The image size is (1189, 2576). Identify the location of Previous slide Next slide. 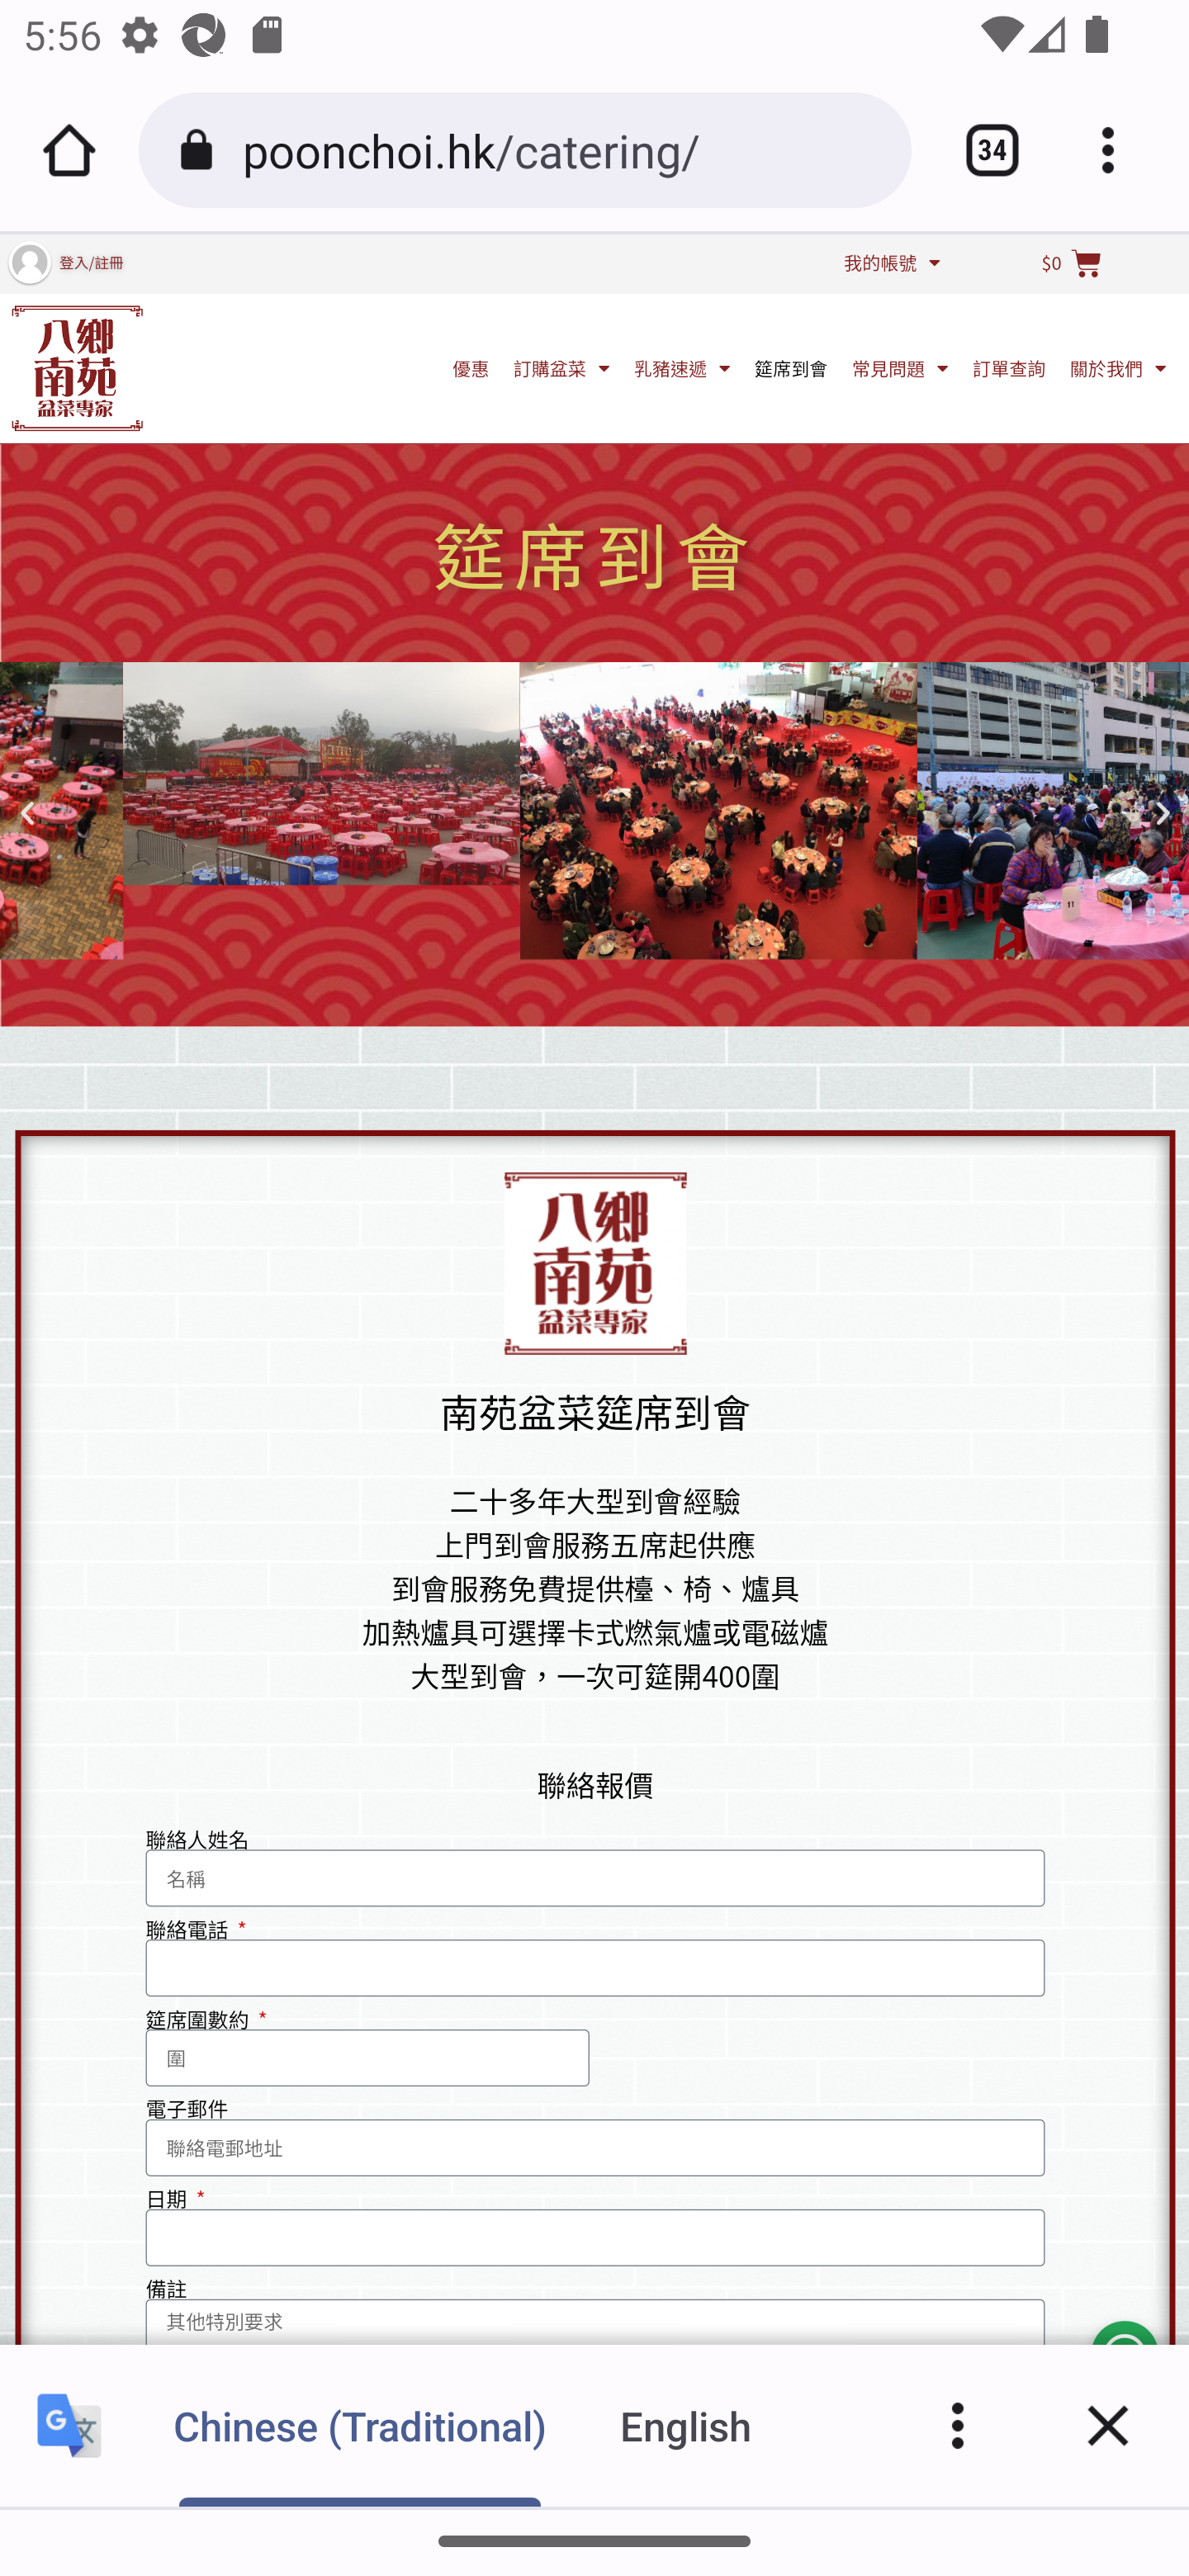
(594, 812).